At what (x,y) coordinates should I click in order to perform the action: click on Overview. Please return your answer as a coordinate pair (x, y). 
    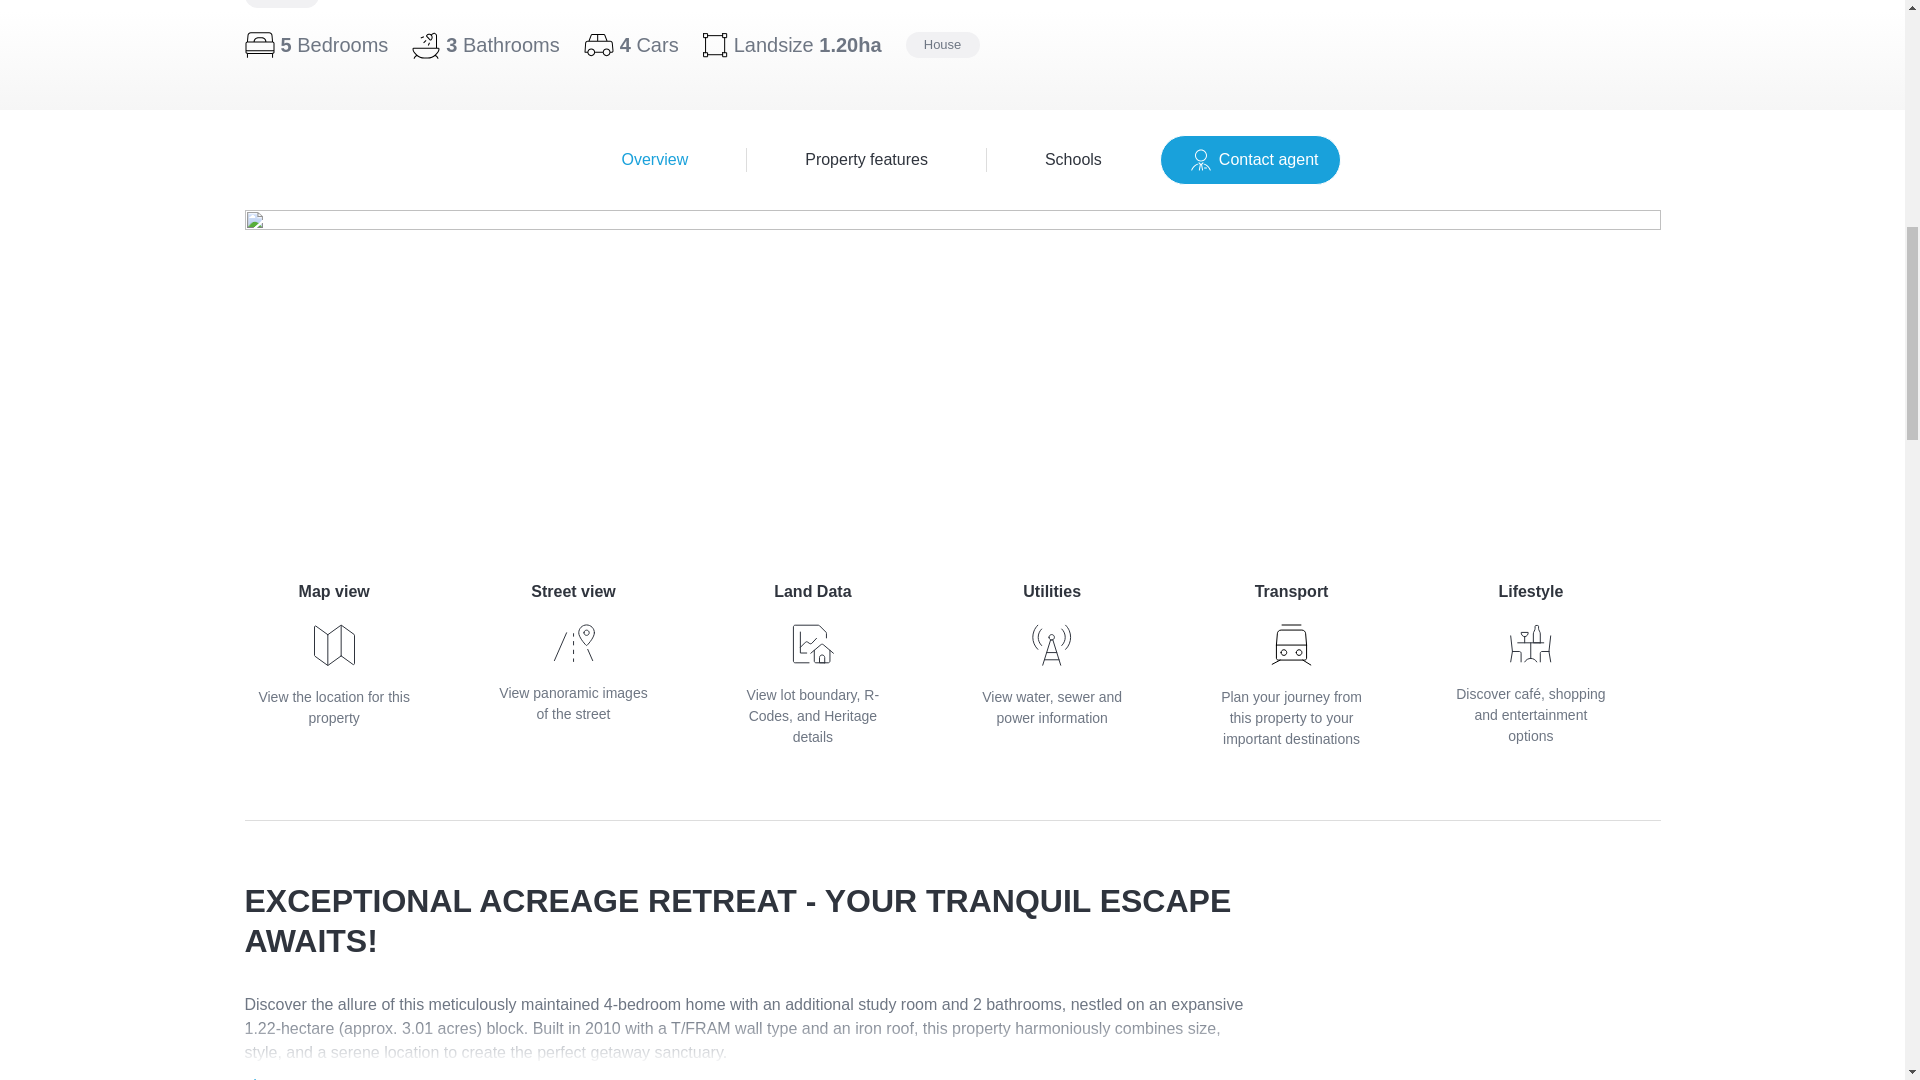
    Looking at the image, I should click on (655, 159).